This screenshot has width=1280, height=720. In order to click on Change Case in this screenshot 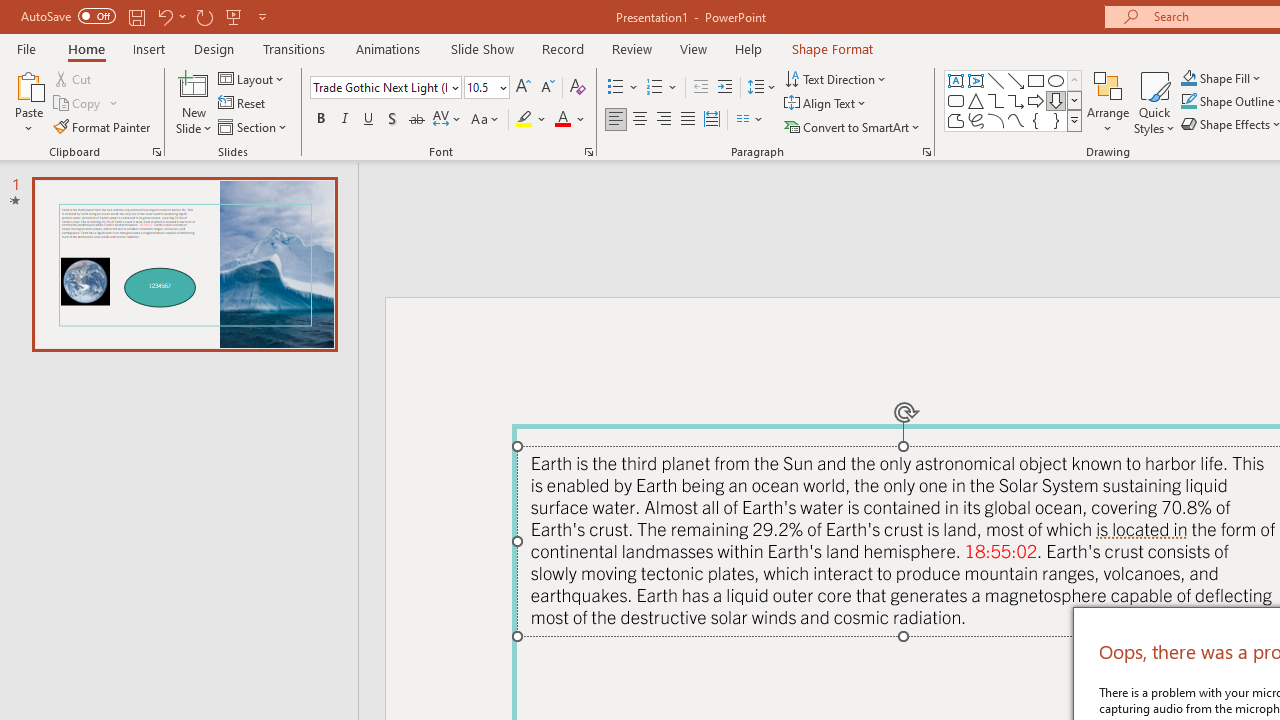, I will do `click(486, 120)`.